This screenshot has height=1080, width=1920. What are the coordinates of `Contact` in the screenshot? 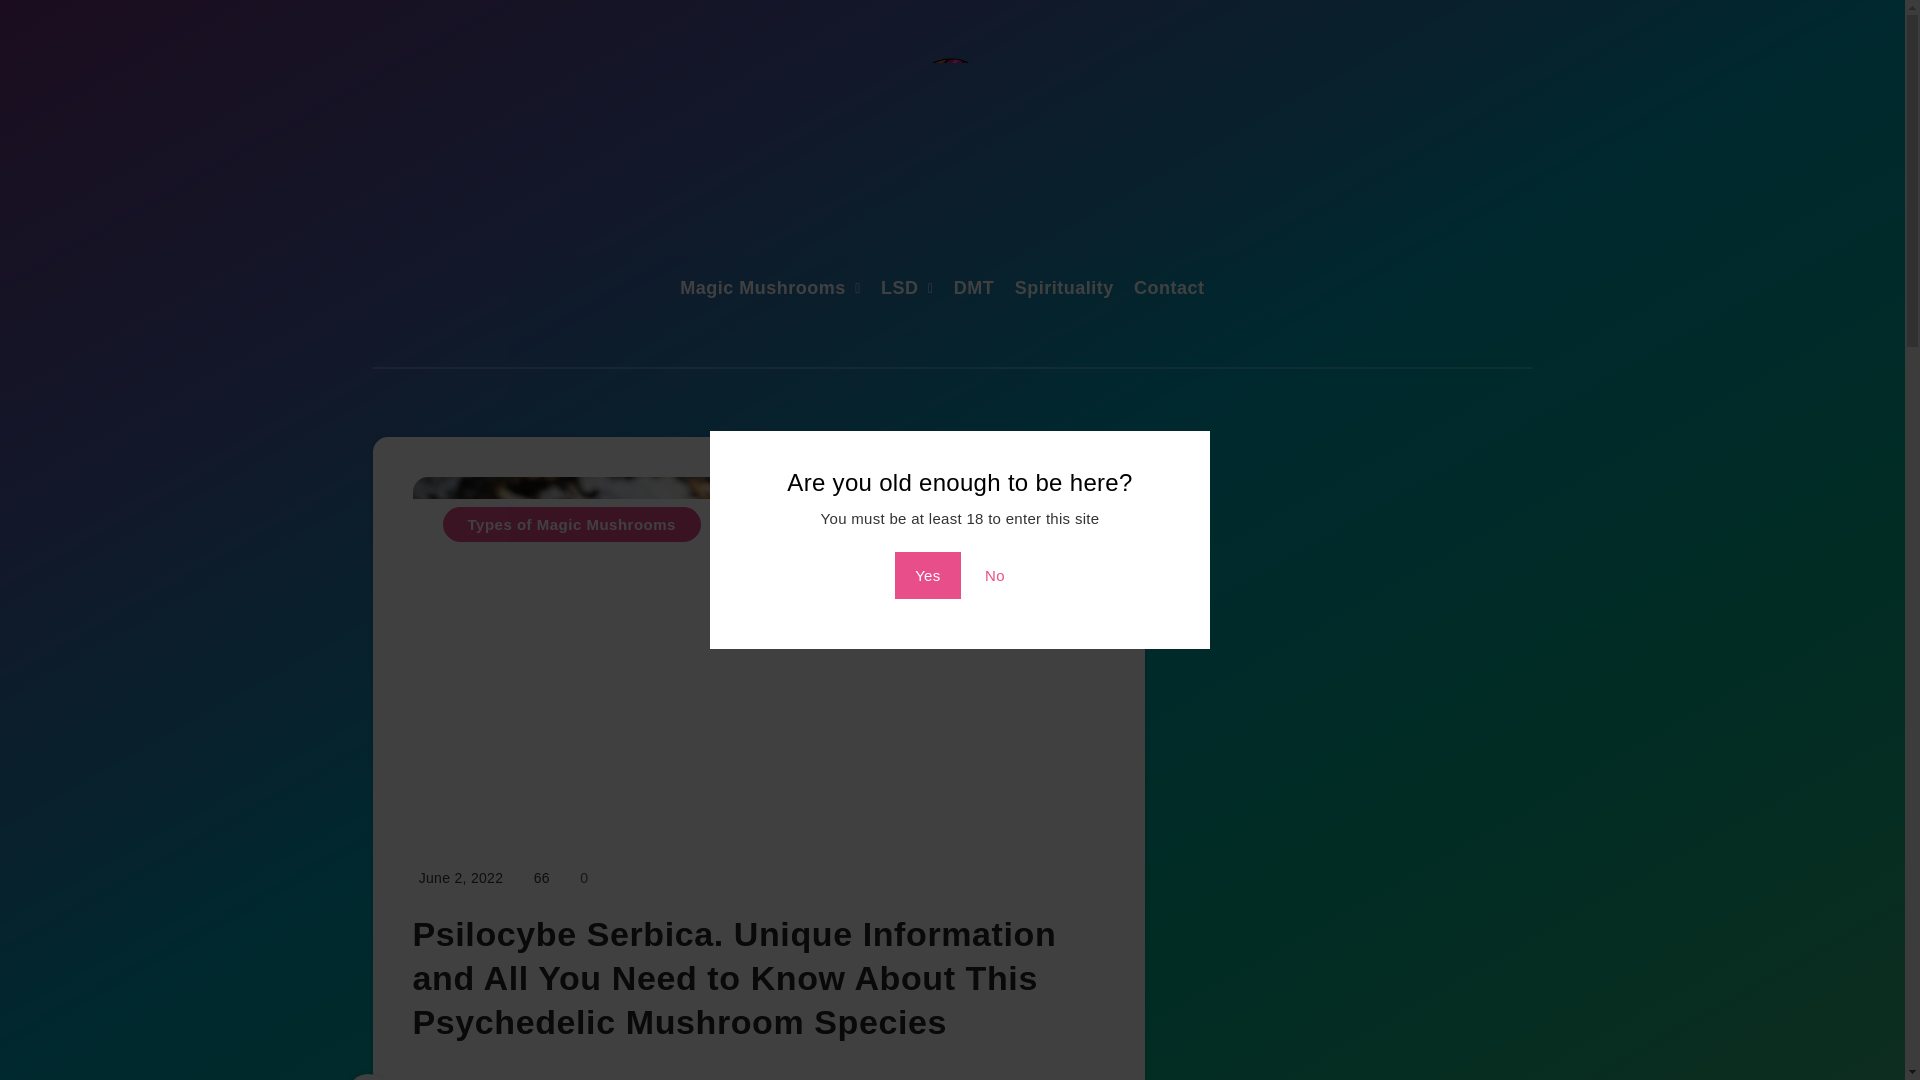 It's located at (1170, 290).